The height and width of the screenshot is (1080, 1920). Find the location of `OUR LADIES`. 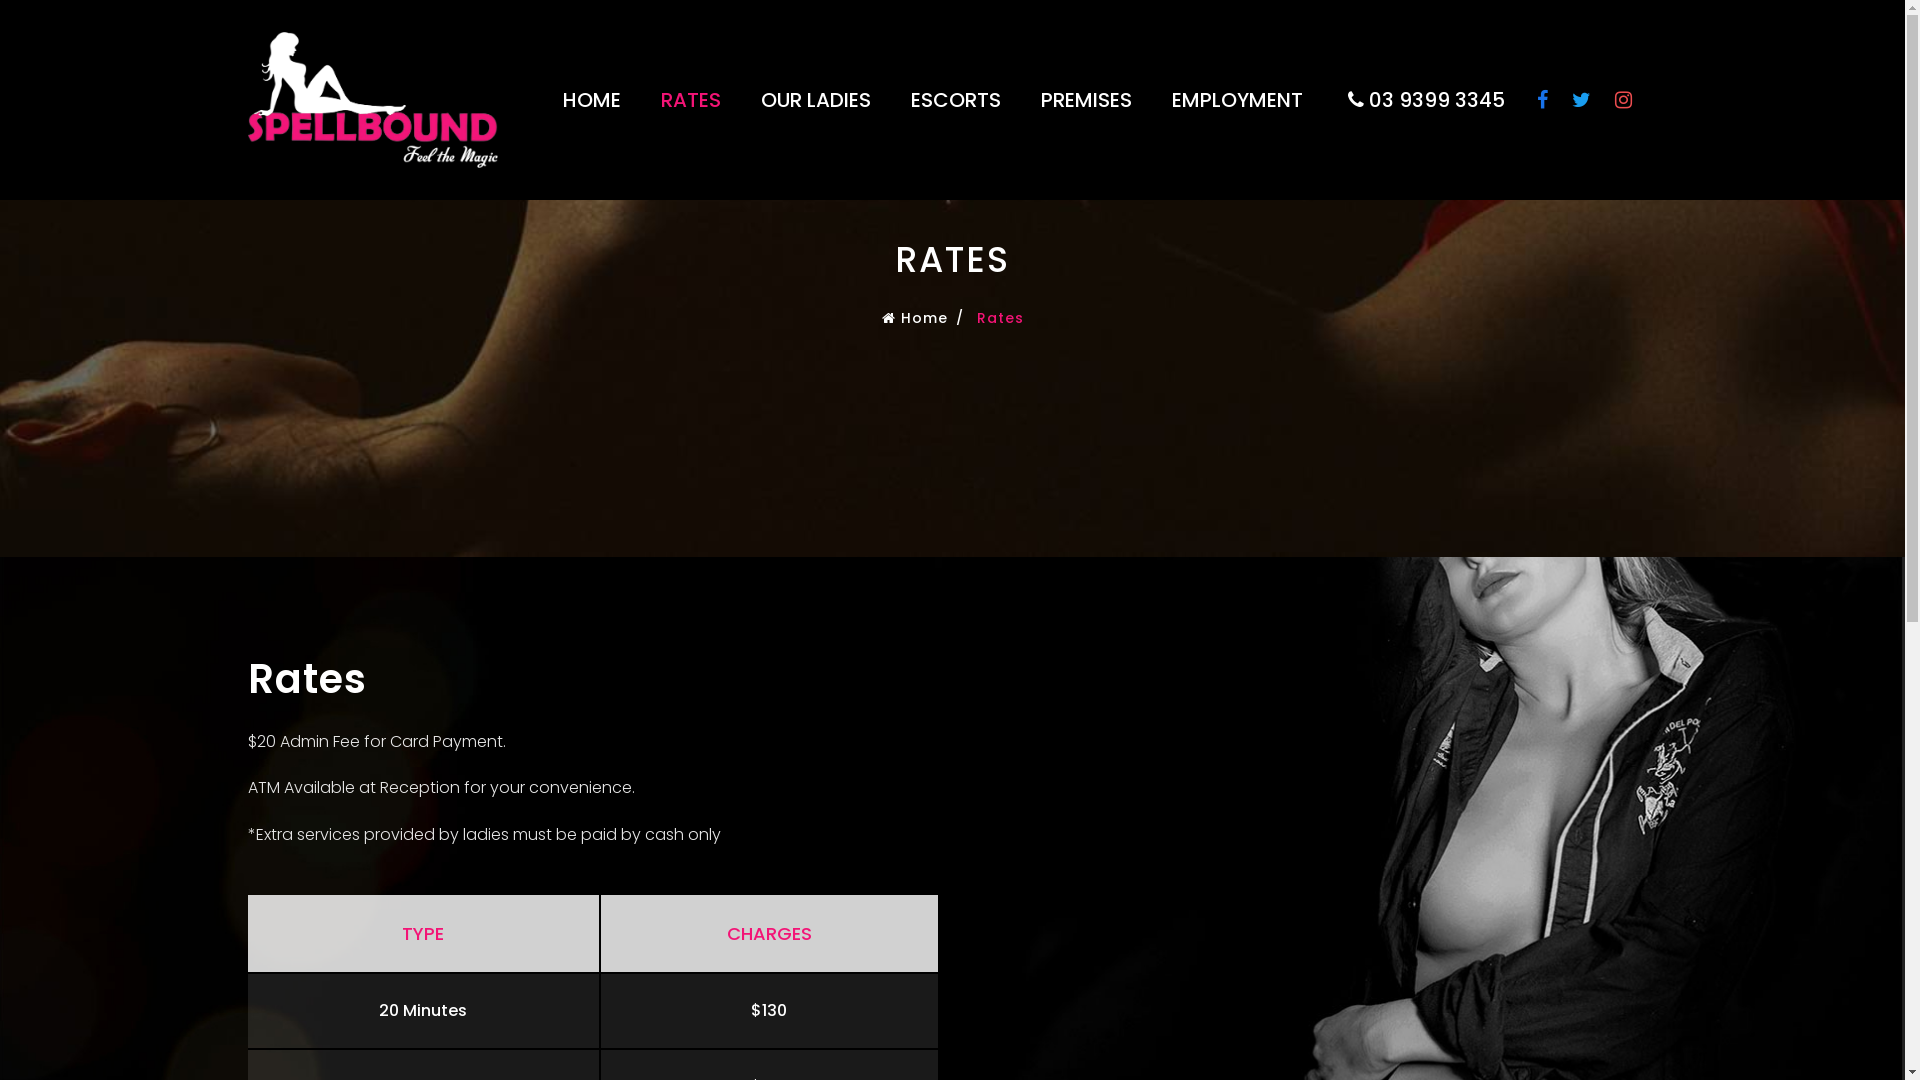

OUR LADIES is located at coordinates (815, 100).